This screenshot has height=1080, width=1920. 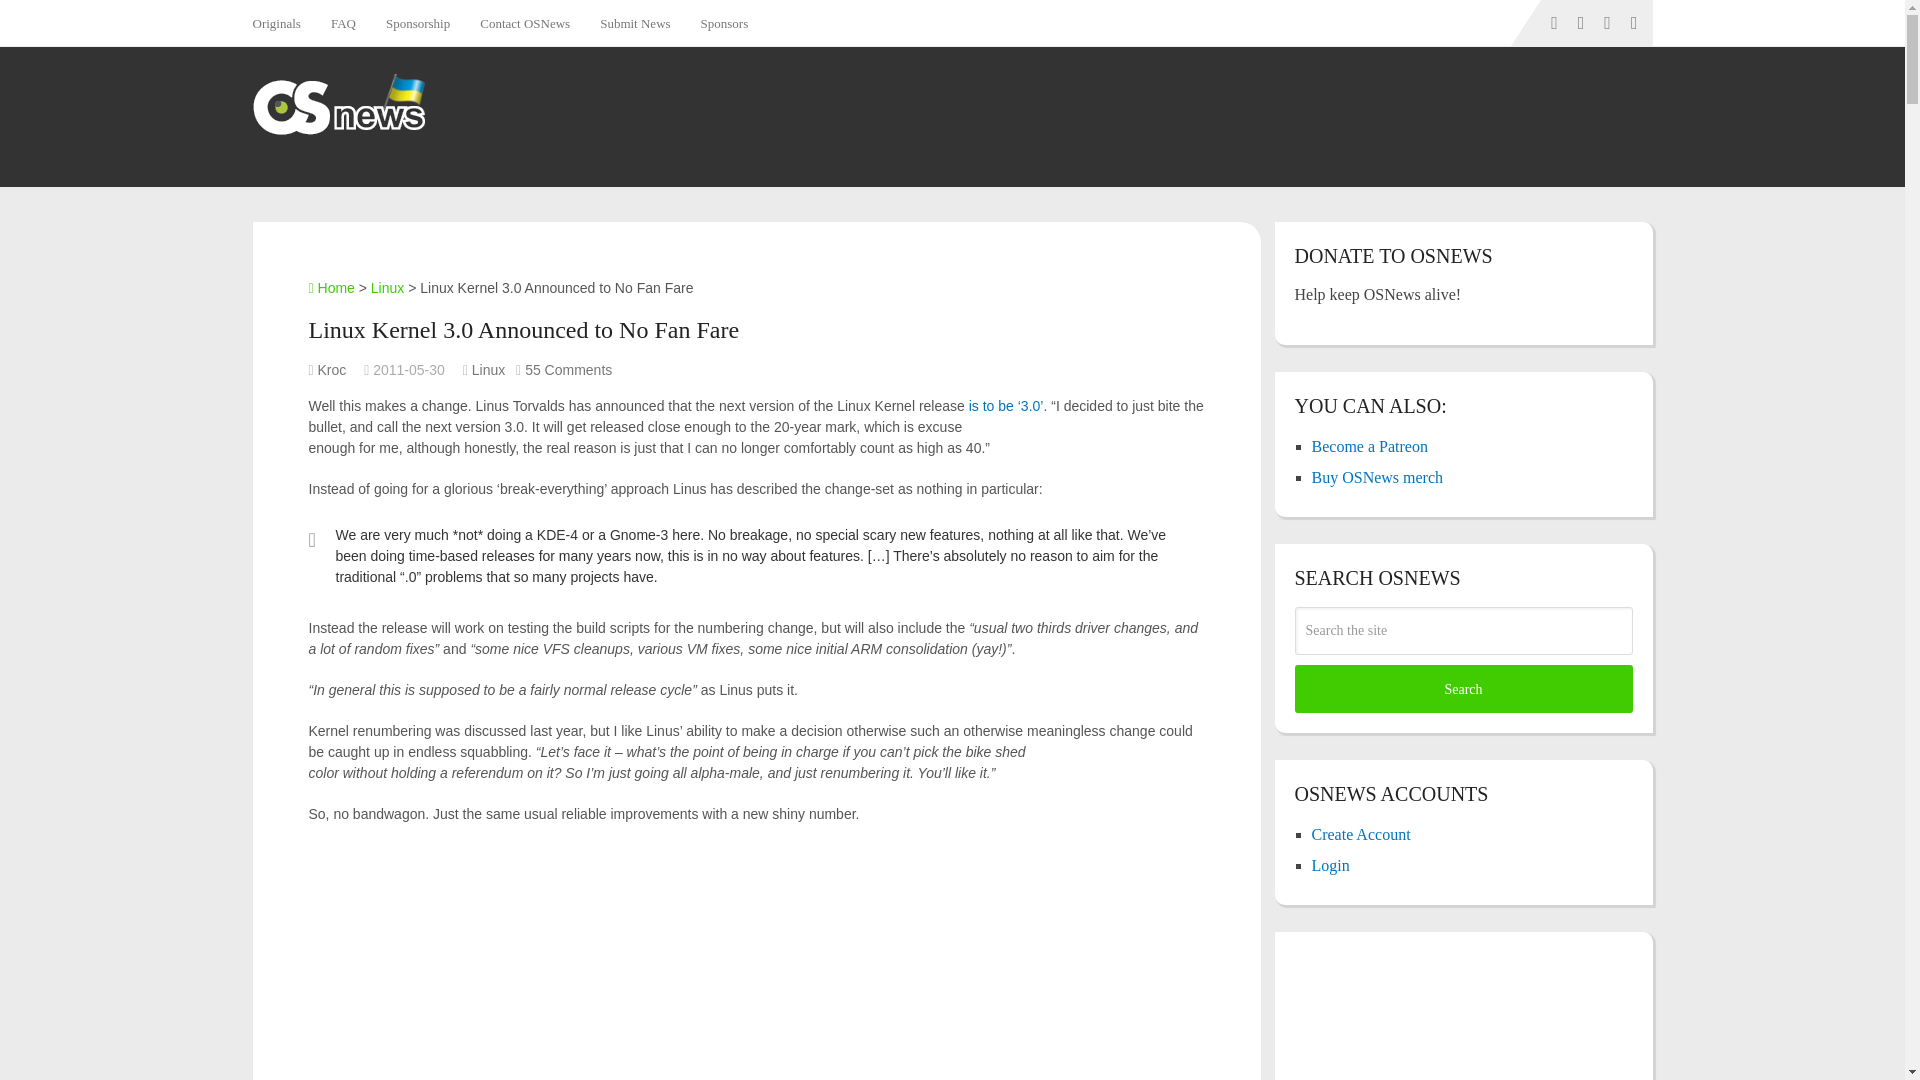 I want to click on Sponsorship, so click(x=417, y=23).